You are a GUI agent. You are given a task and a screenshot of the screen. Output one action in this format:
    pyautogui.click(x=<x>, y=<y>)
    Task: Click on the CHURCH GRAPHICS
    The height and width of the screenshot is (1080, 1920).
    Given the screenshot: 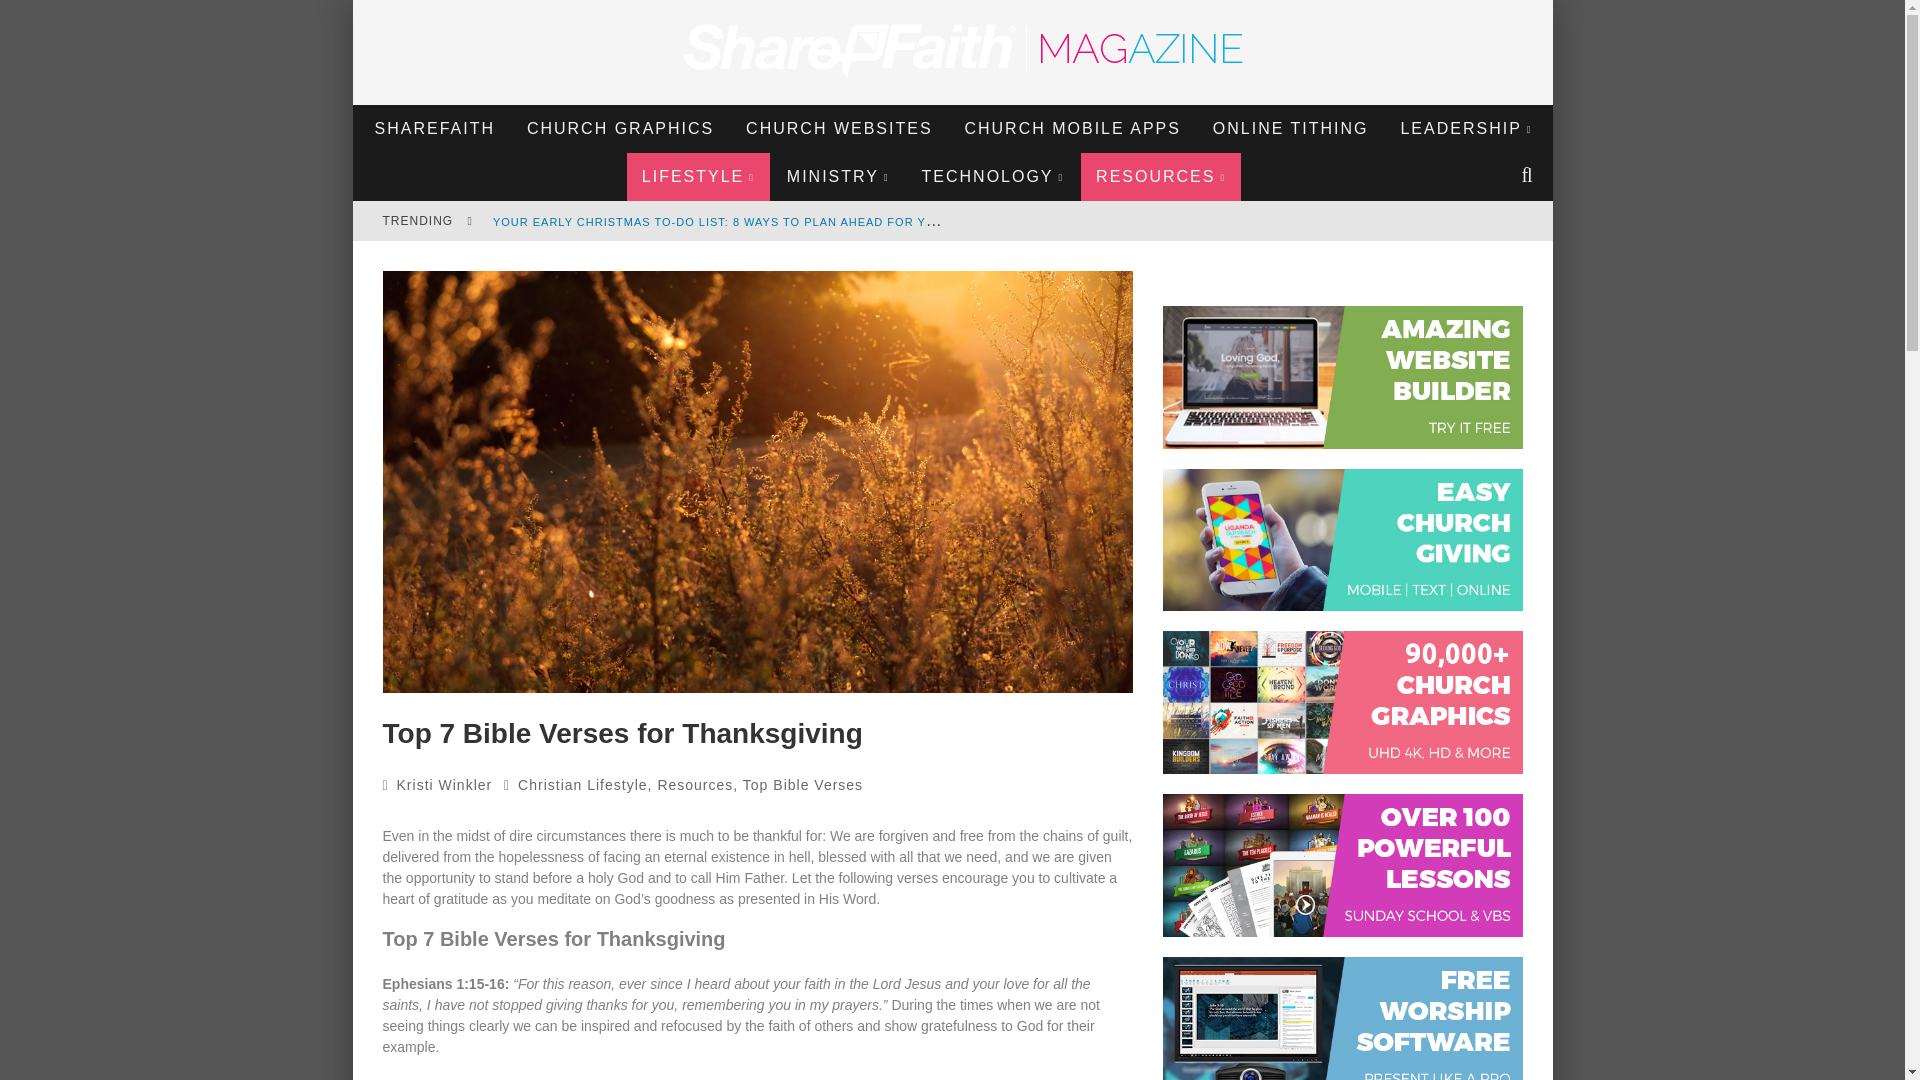 What is the action you would take?
    pyautogui.click(x=620, y=128)
    